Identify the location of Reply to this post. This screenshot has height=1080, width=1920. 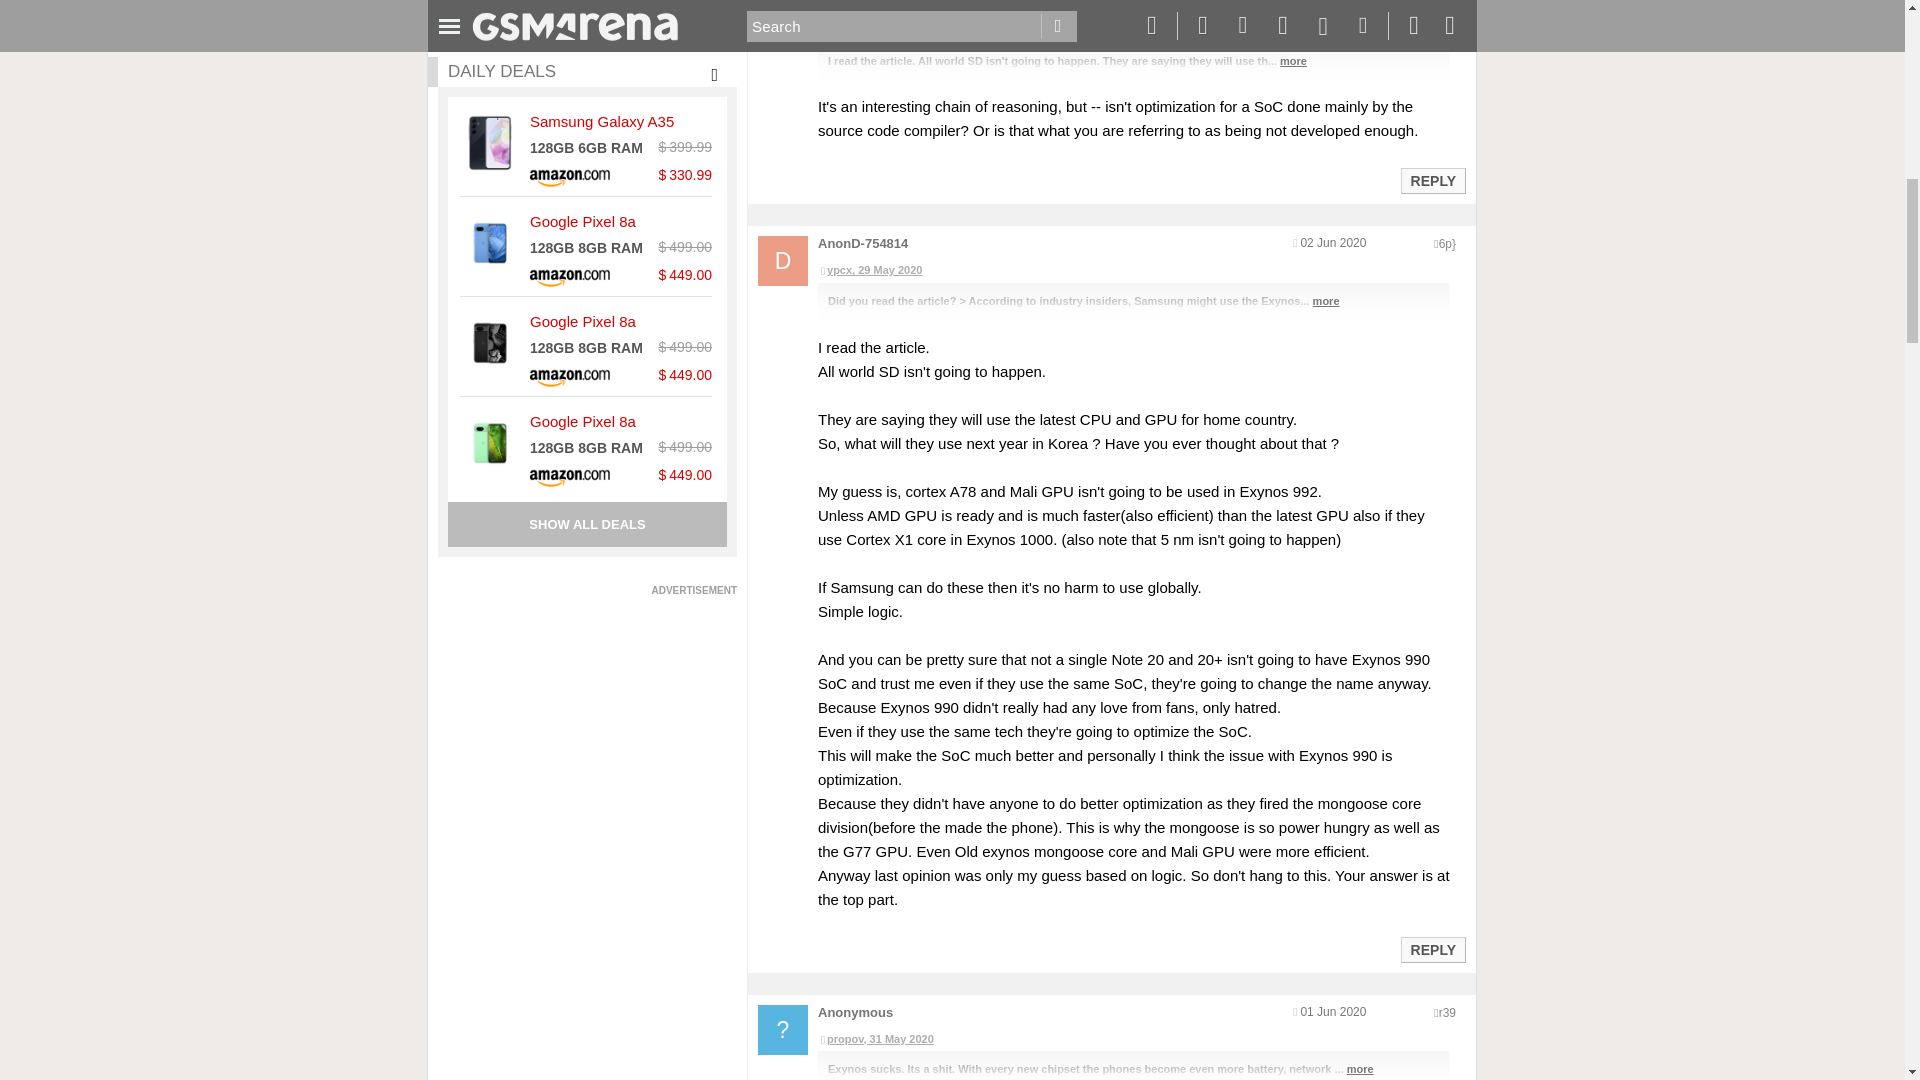
(1432, 949).